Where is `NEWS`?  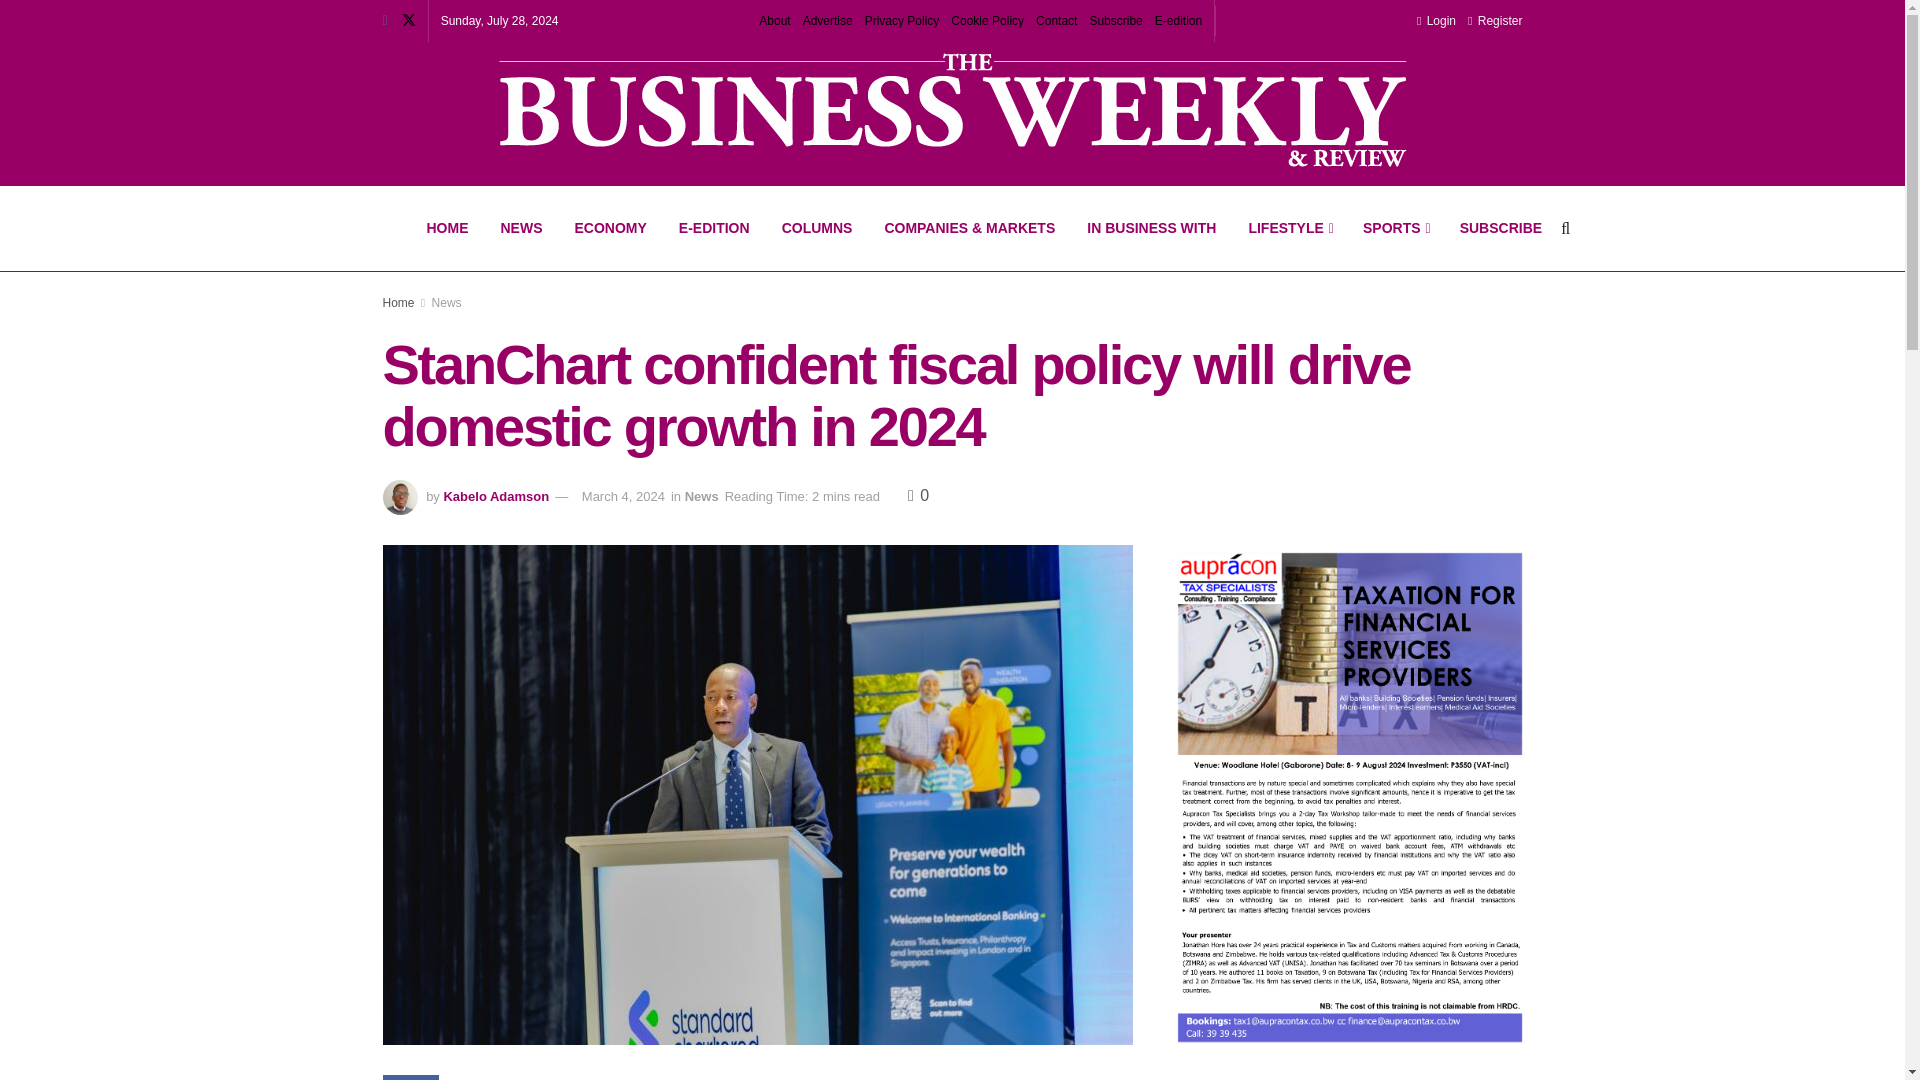 NEWS is located at coordinates (520, 228).